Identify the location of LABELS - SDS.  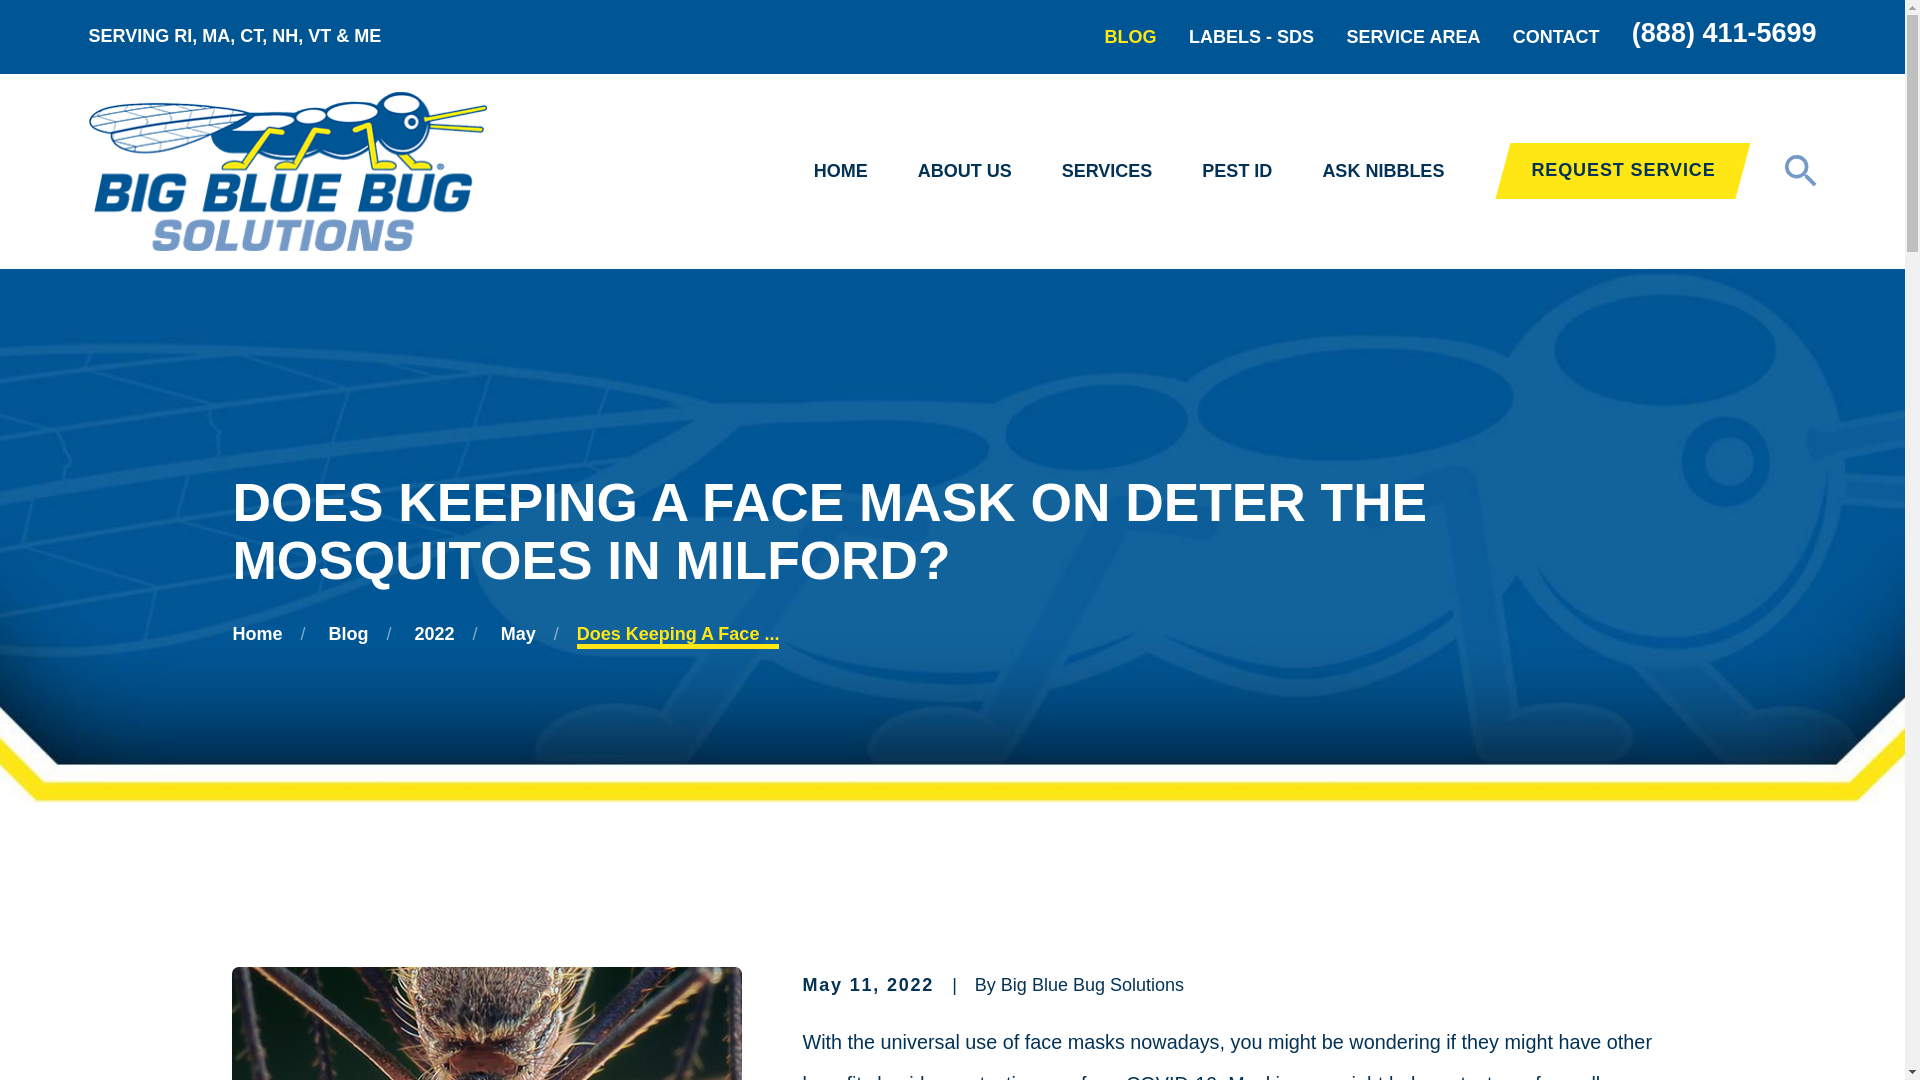
(1250, 37).